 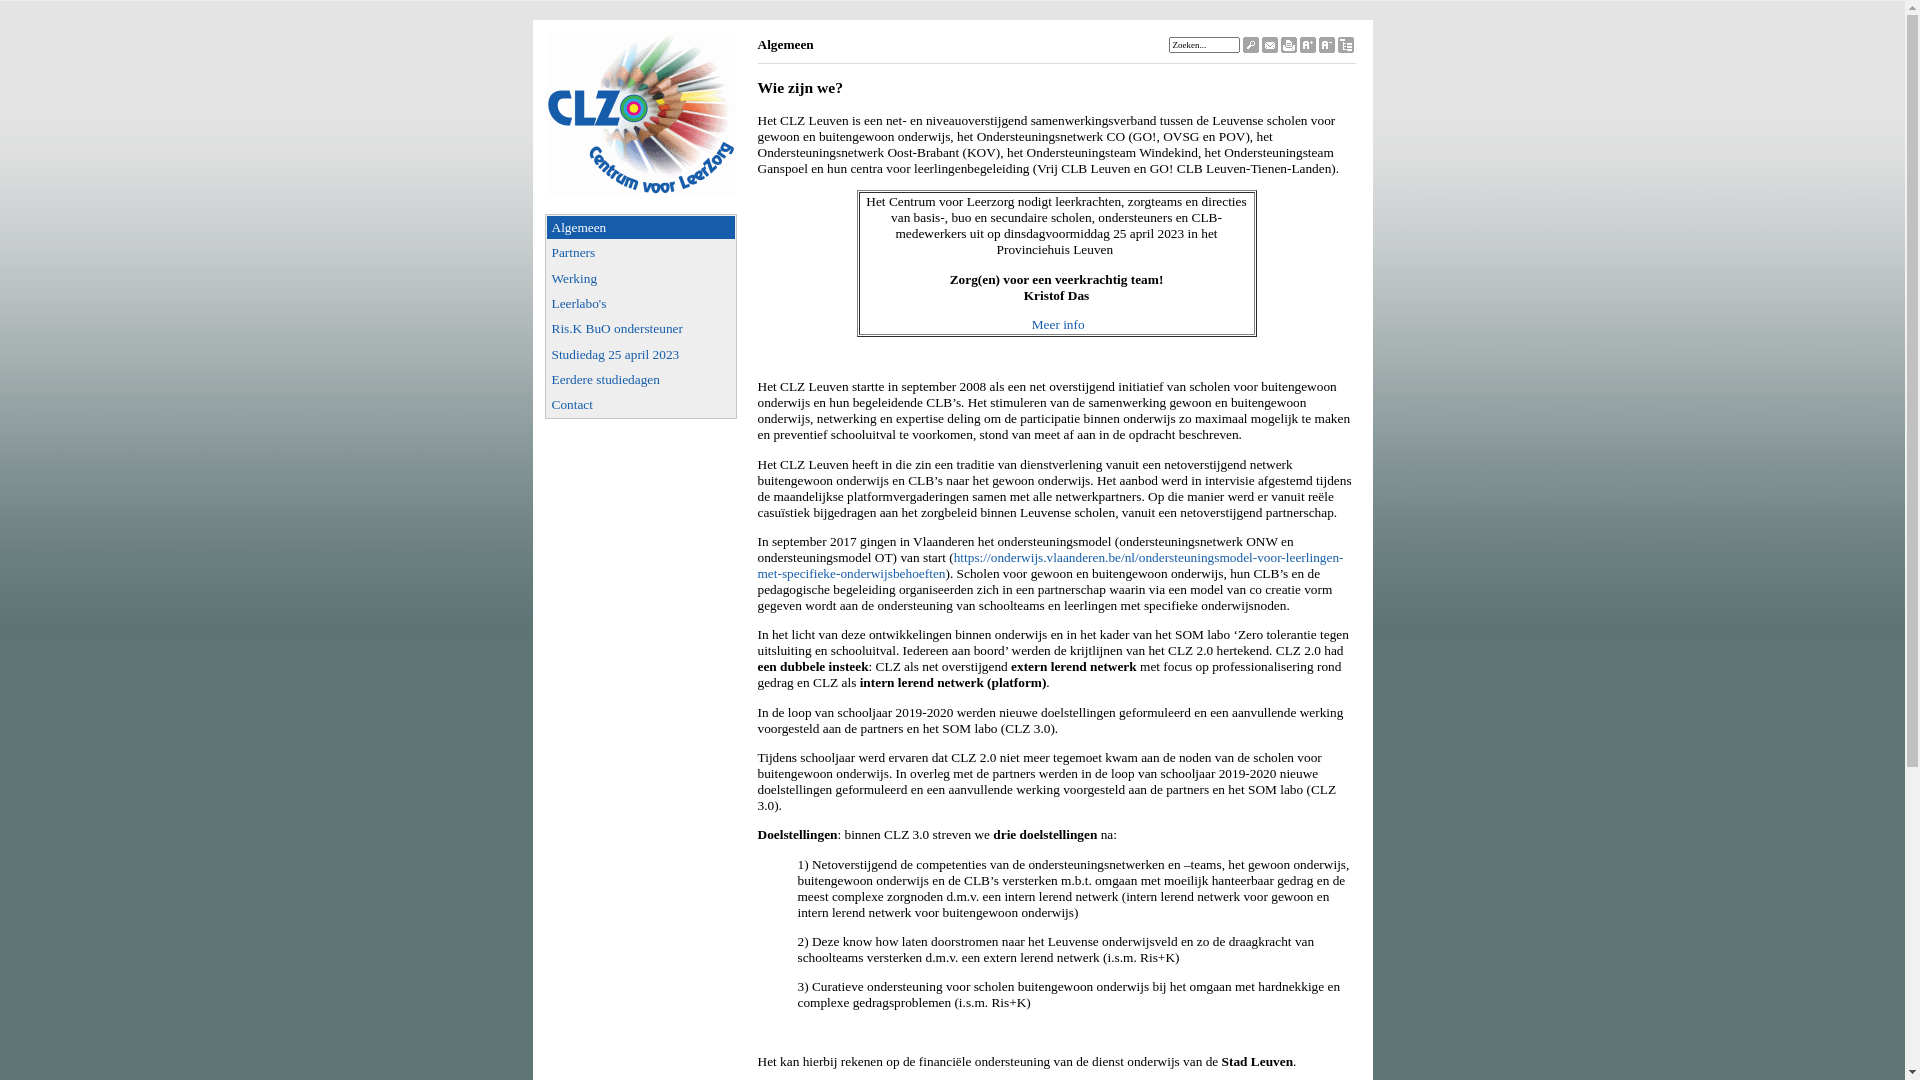 What do you see at coordinates (641, 228) in the screenshot?
I see `Algemeen` at bounding box center [641, 228].